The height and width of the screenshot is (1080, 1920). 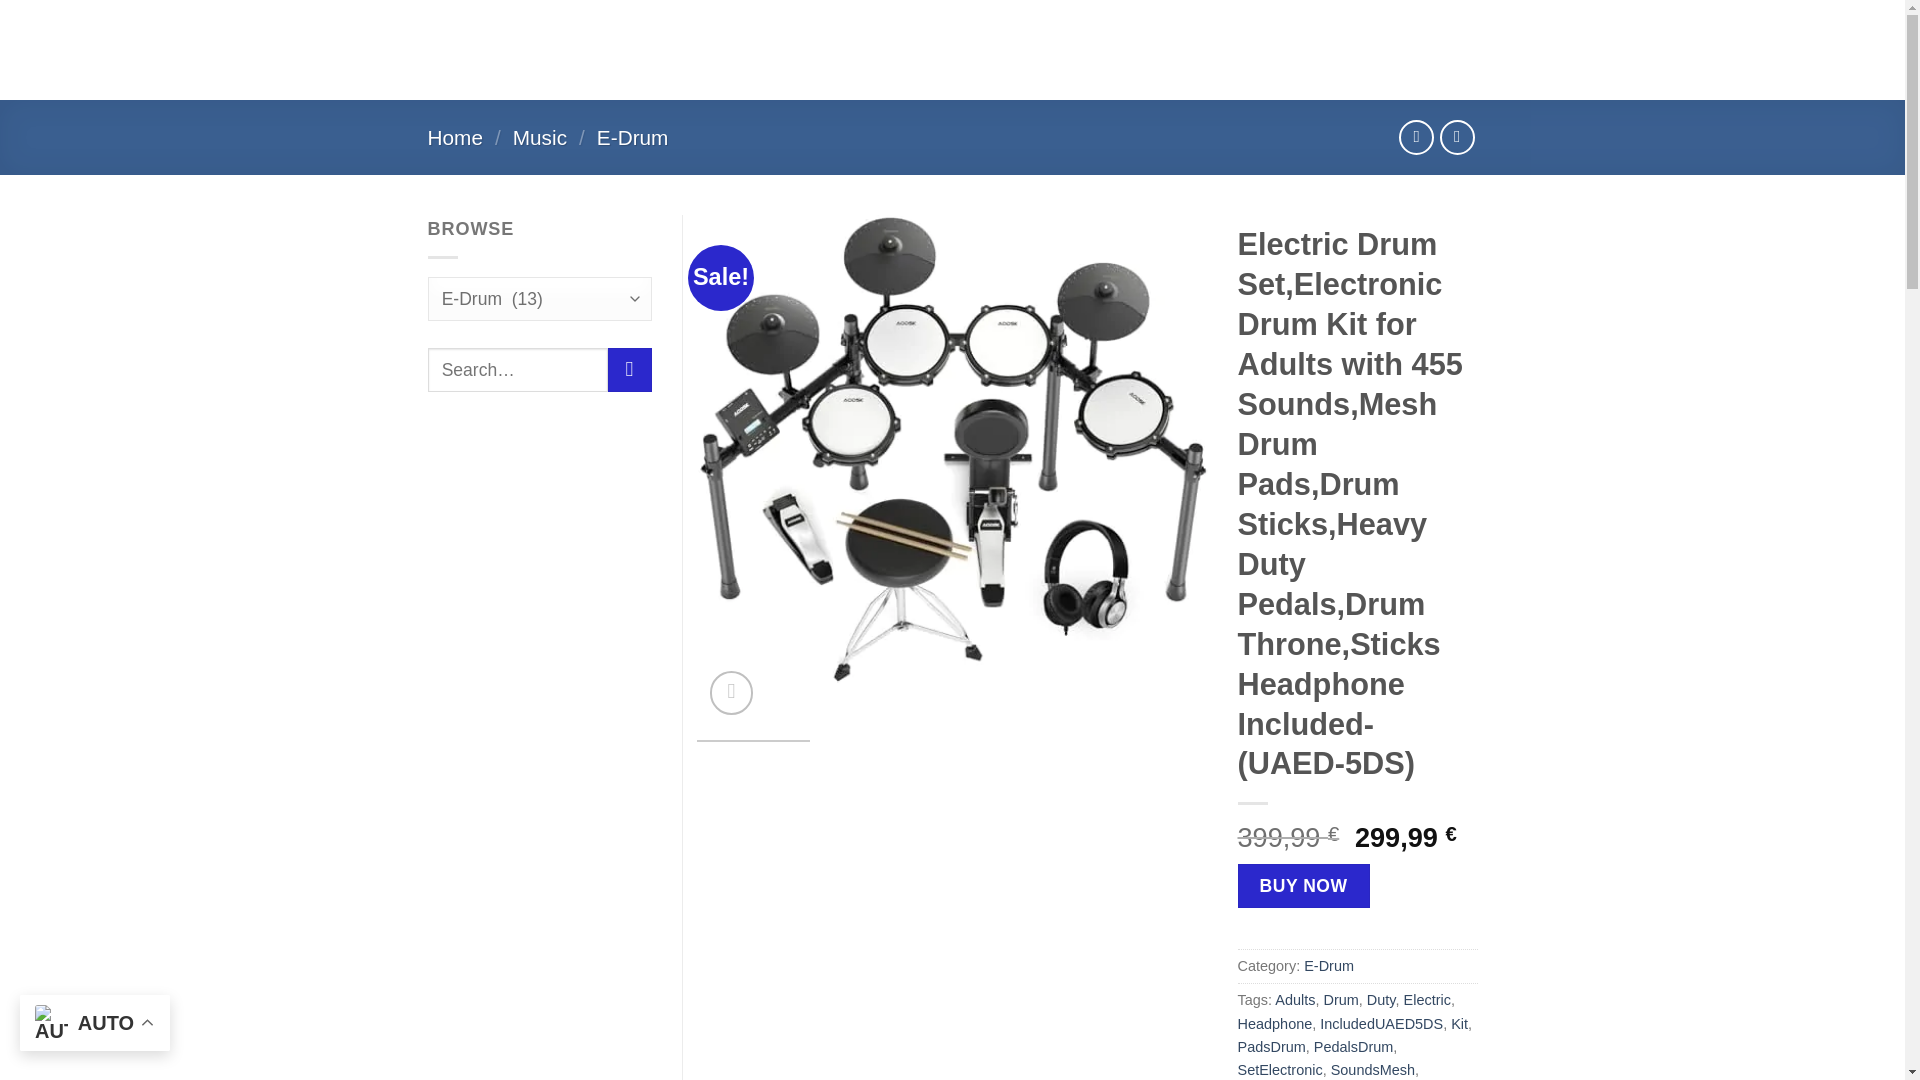 What do you see at coordinates (1045, 30) in the screenshot?
I see `POLICY PAGE` at bounding box center [1045, 30].